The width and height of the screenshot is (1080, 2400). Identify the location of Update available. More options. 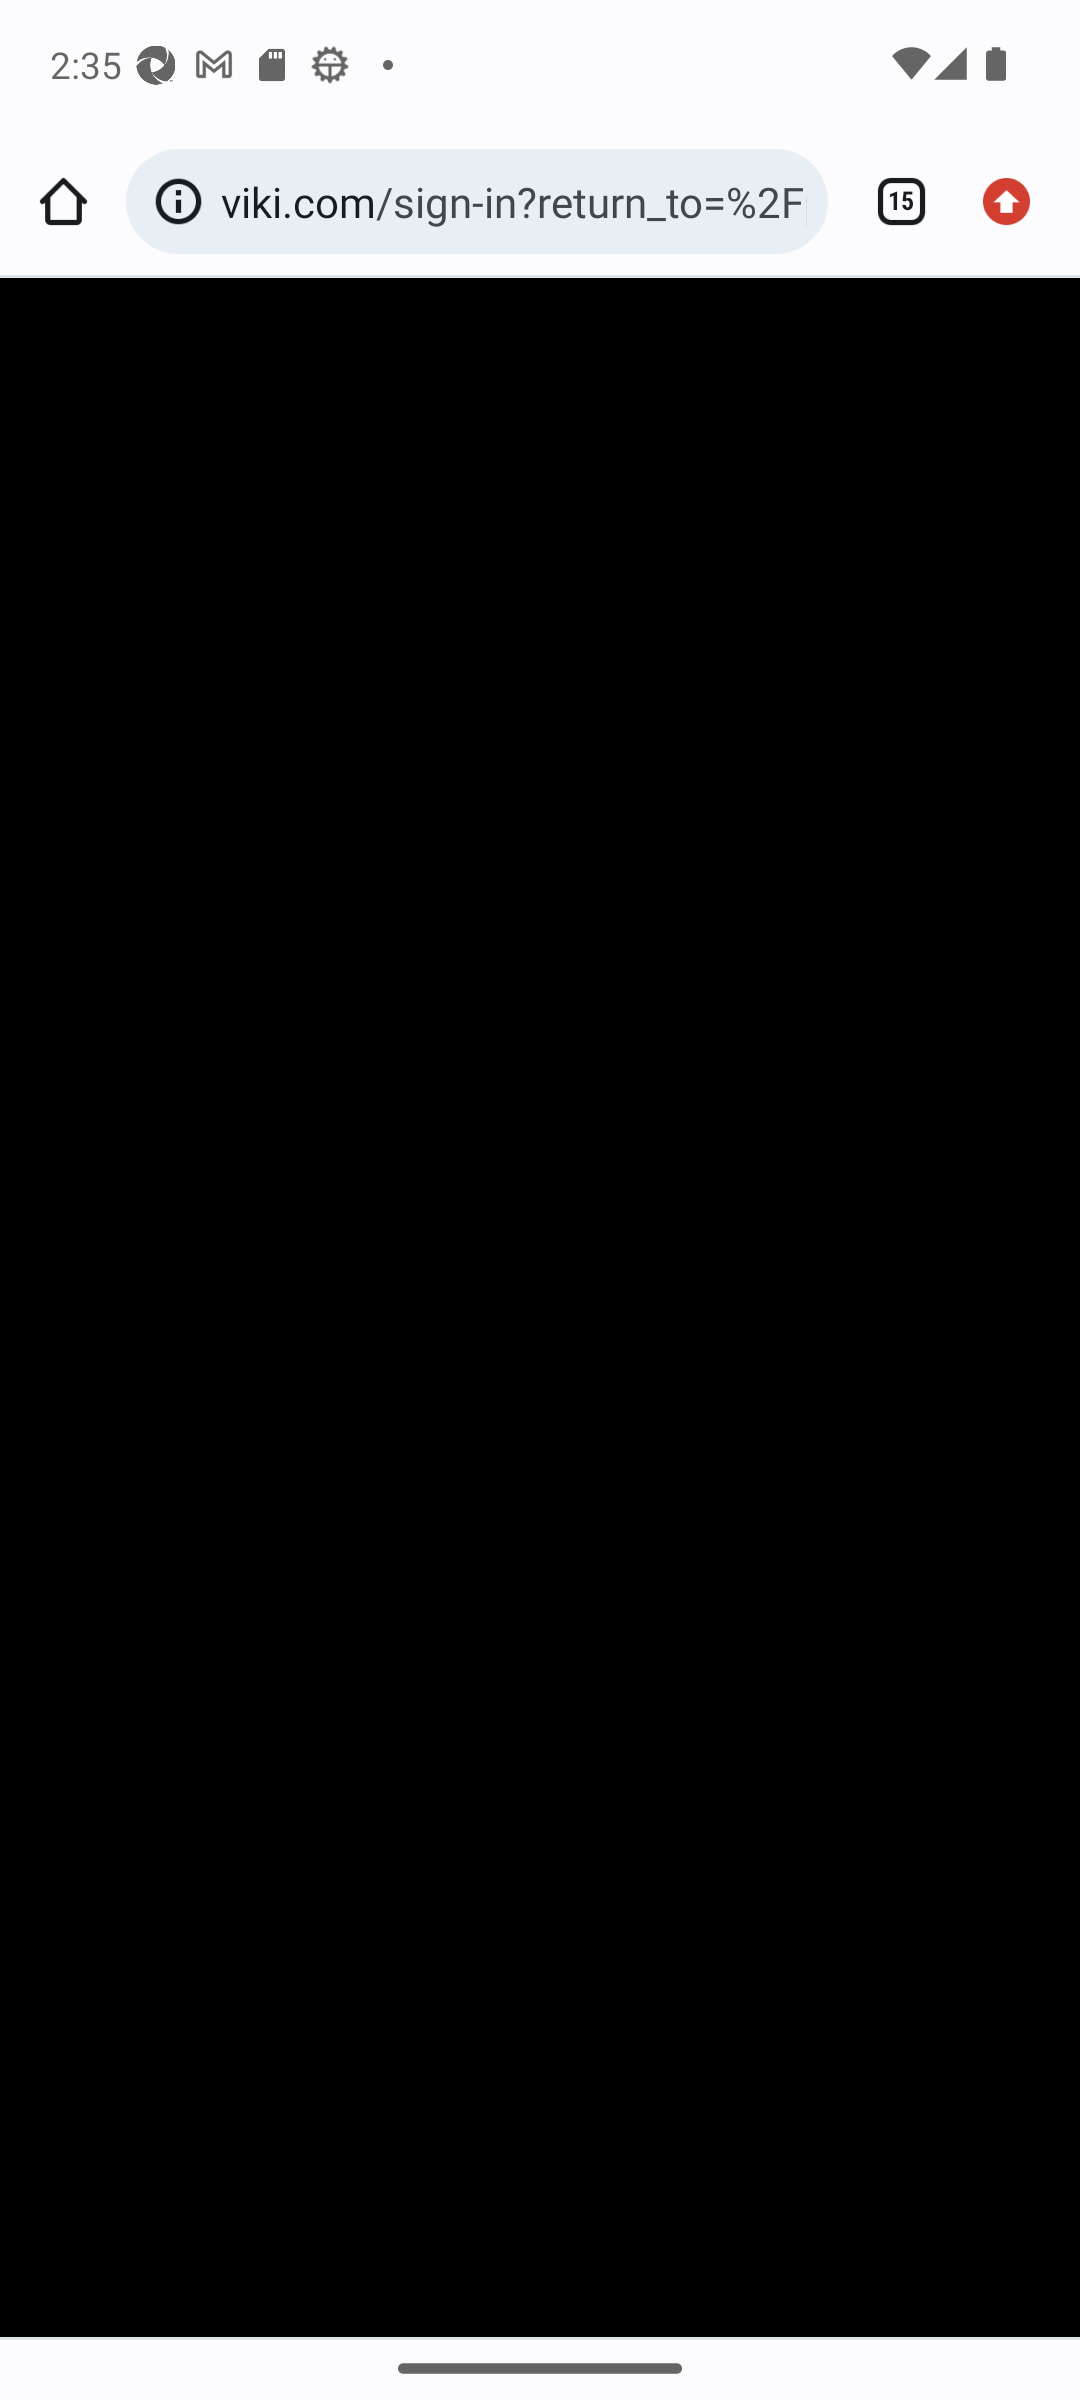
(1016, 202).